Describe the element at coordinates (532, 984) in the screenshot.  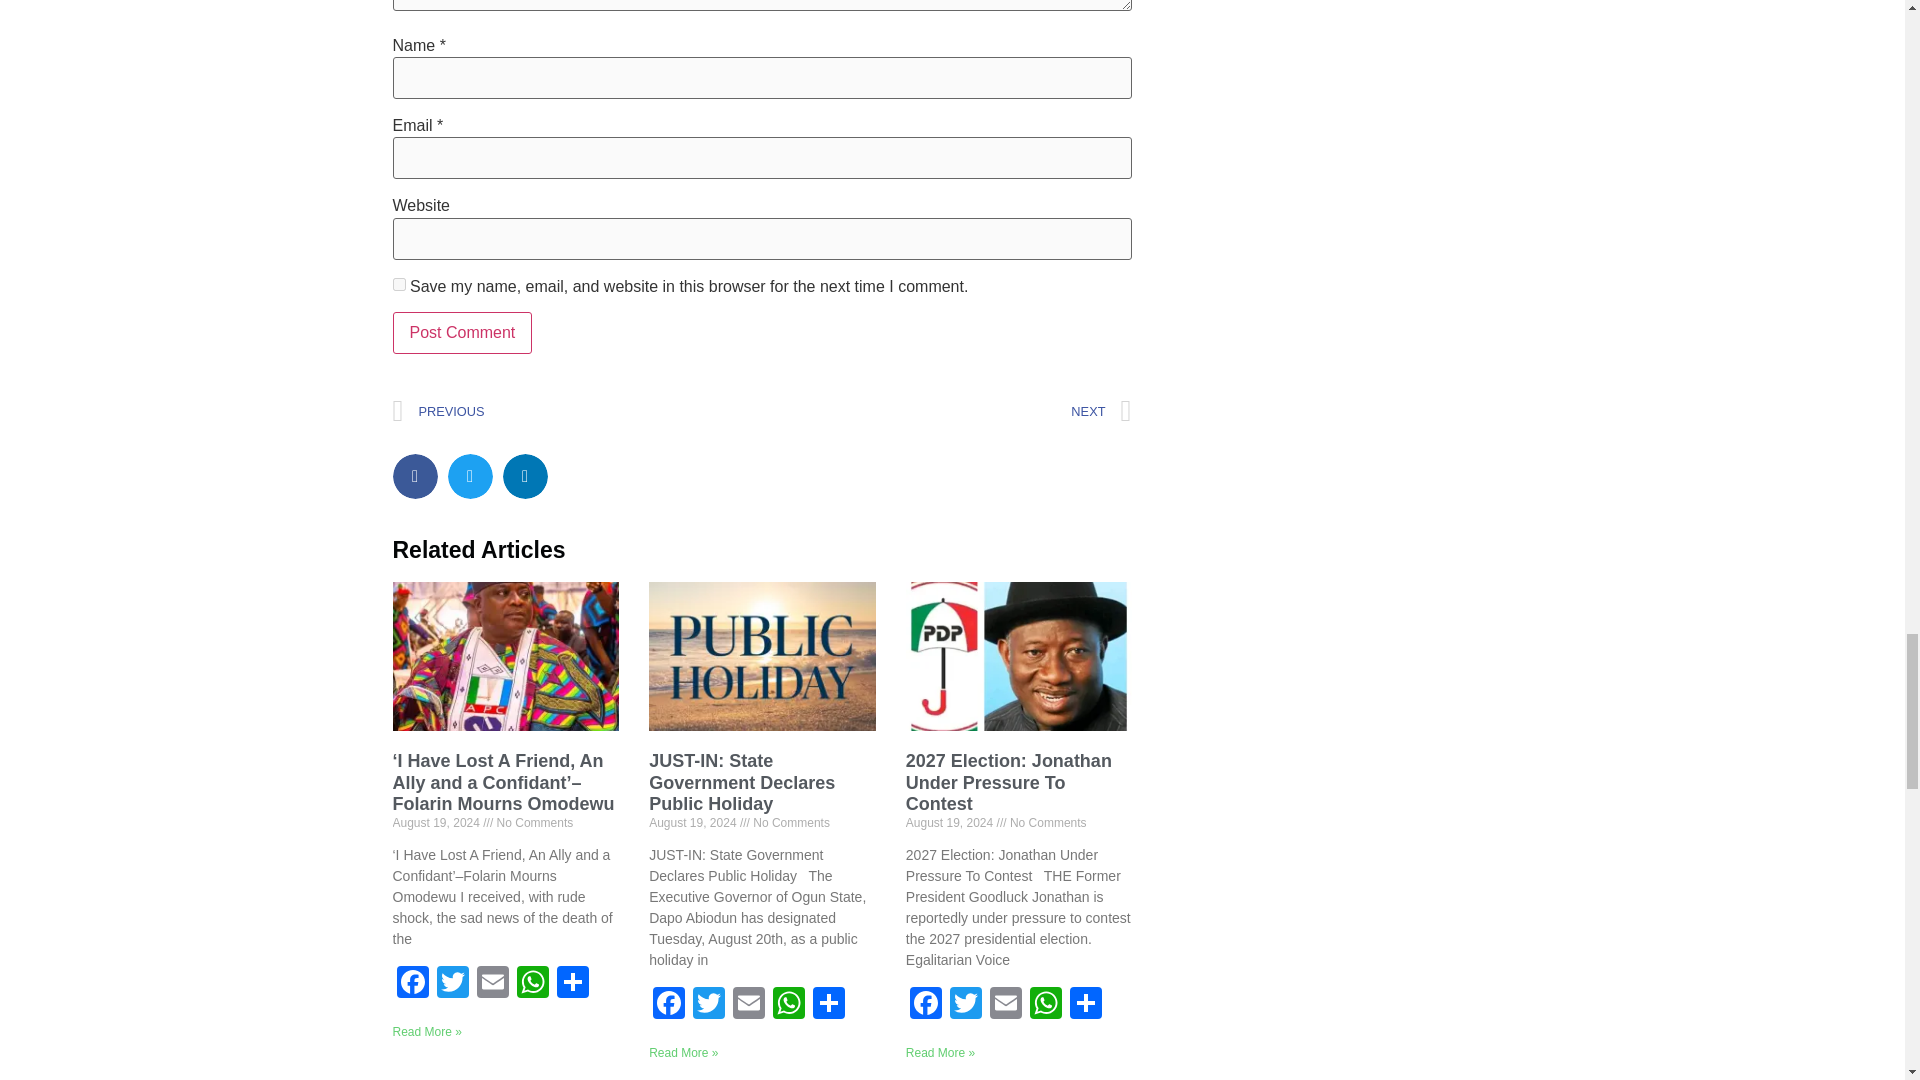
I see `WhatsApp` at that location.